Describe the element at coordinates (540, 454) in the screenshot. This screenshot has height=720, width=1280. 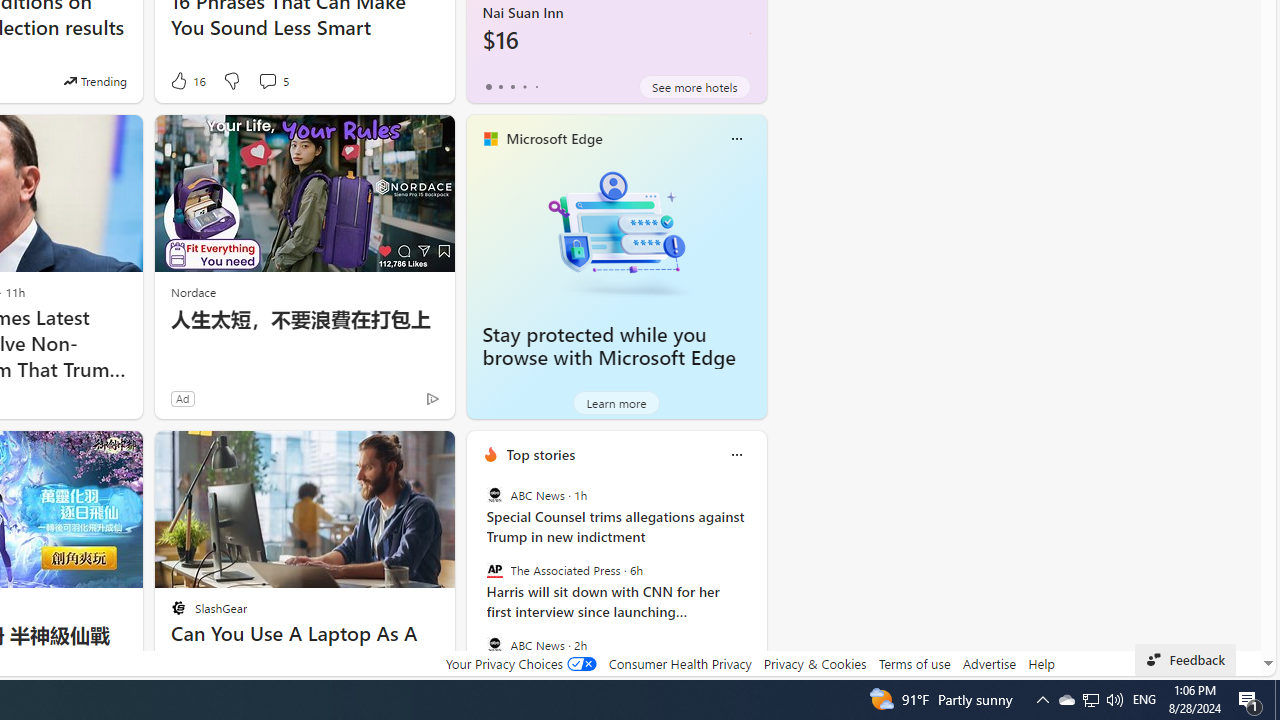
I see `Top stories` at that location.